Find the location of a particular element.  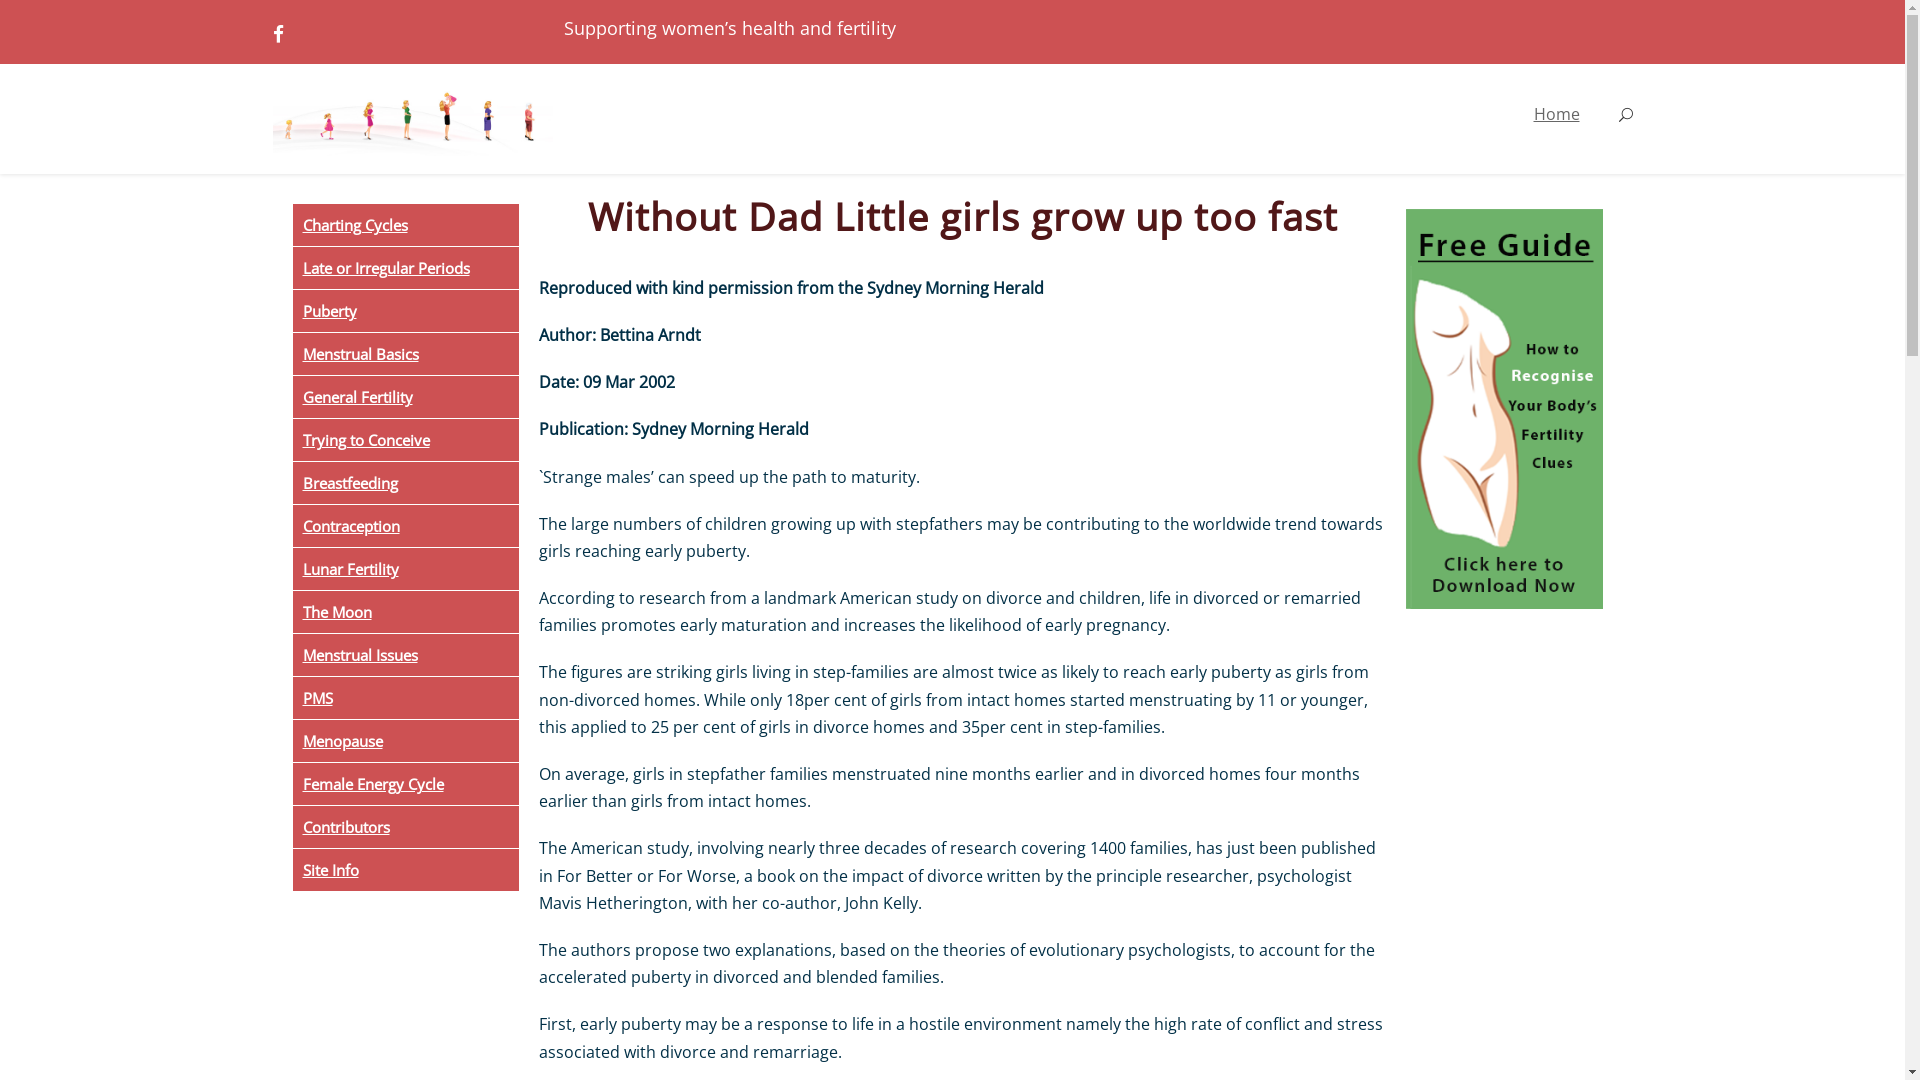

safe/how-to-recognise-fertility-clues is located at coordinates (1529, 415).